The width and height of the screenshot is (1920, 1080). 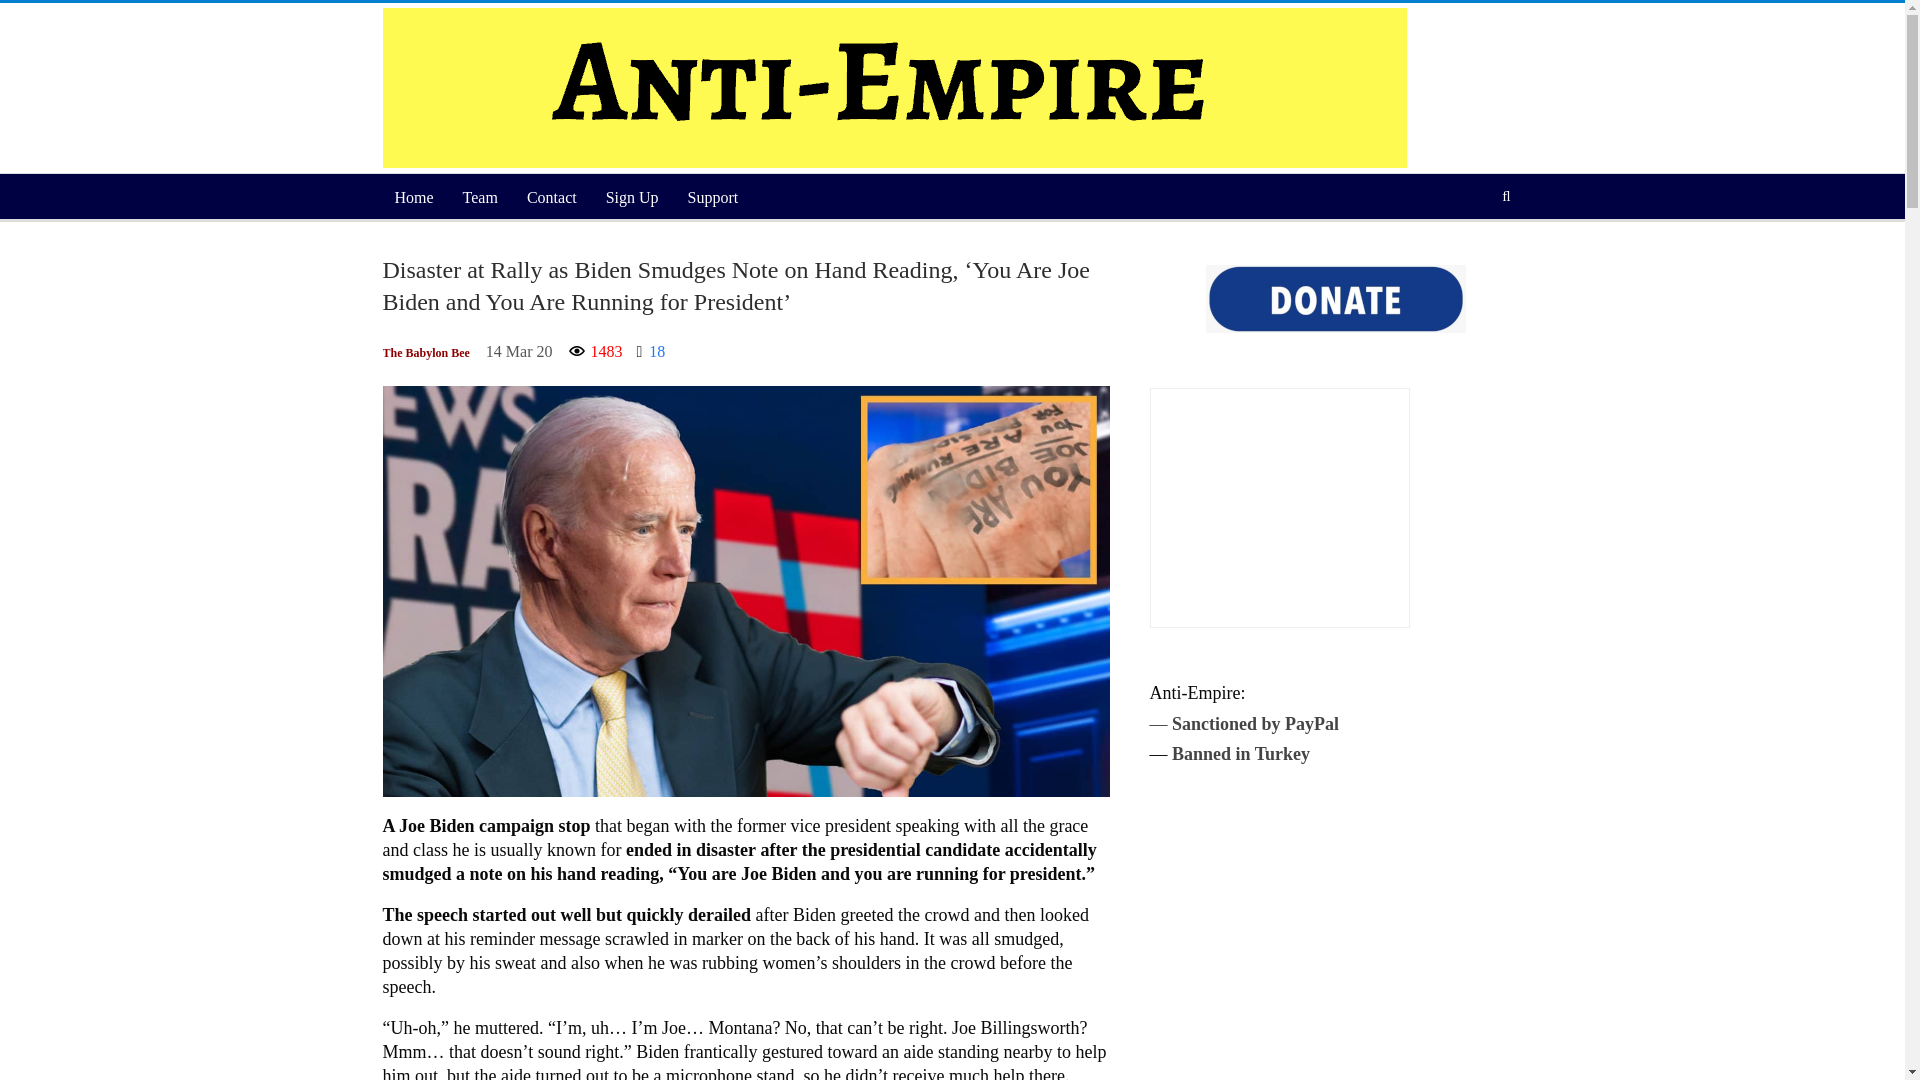 What do you see at coordinates (632, 198) in the screenshot?
I see `Sign Up` at bounding box center [632, 198].